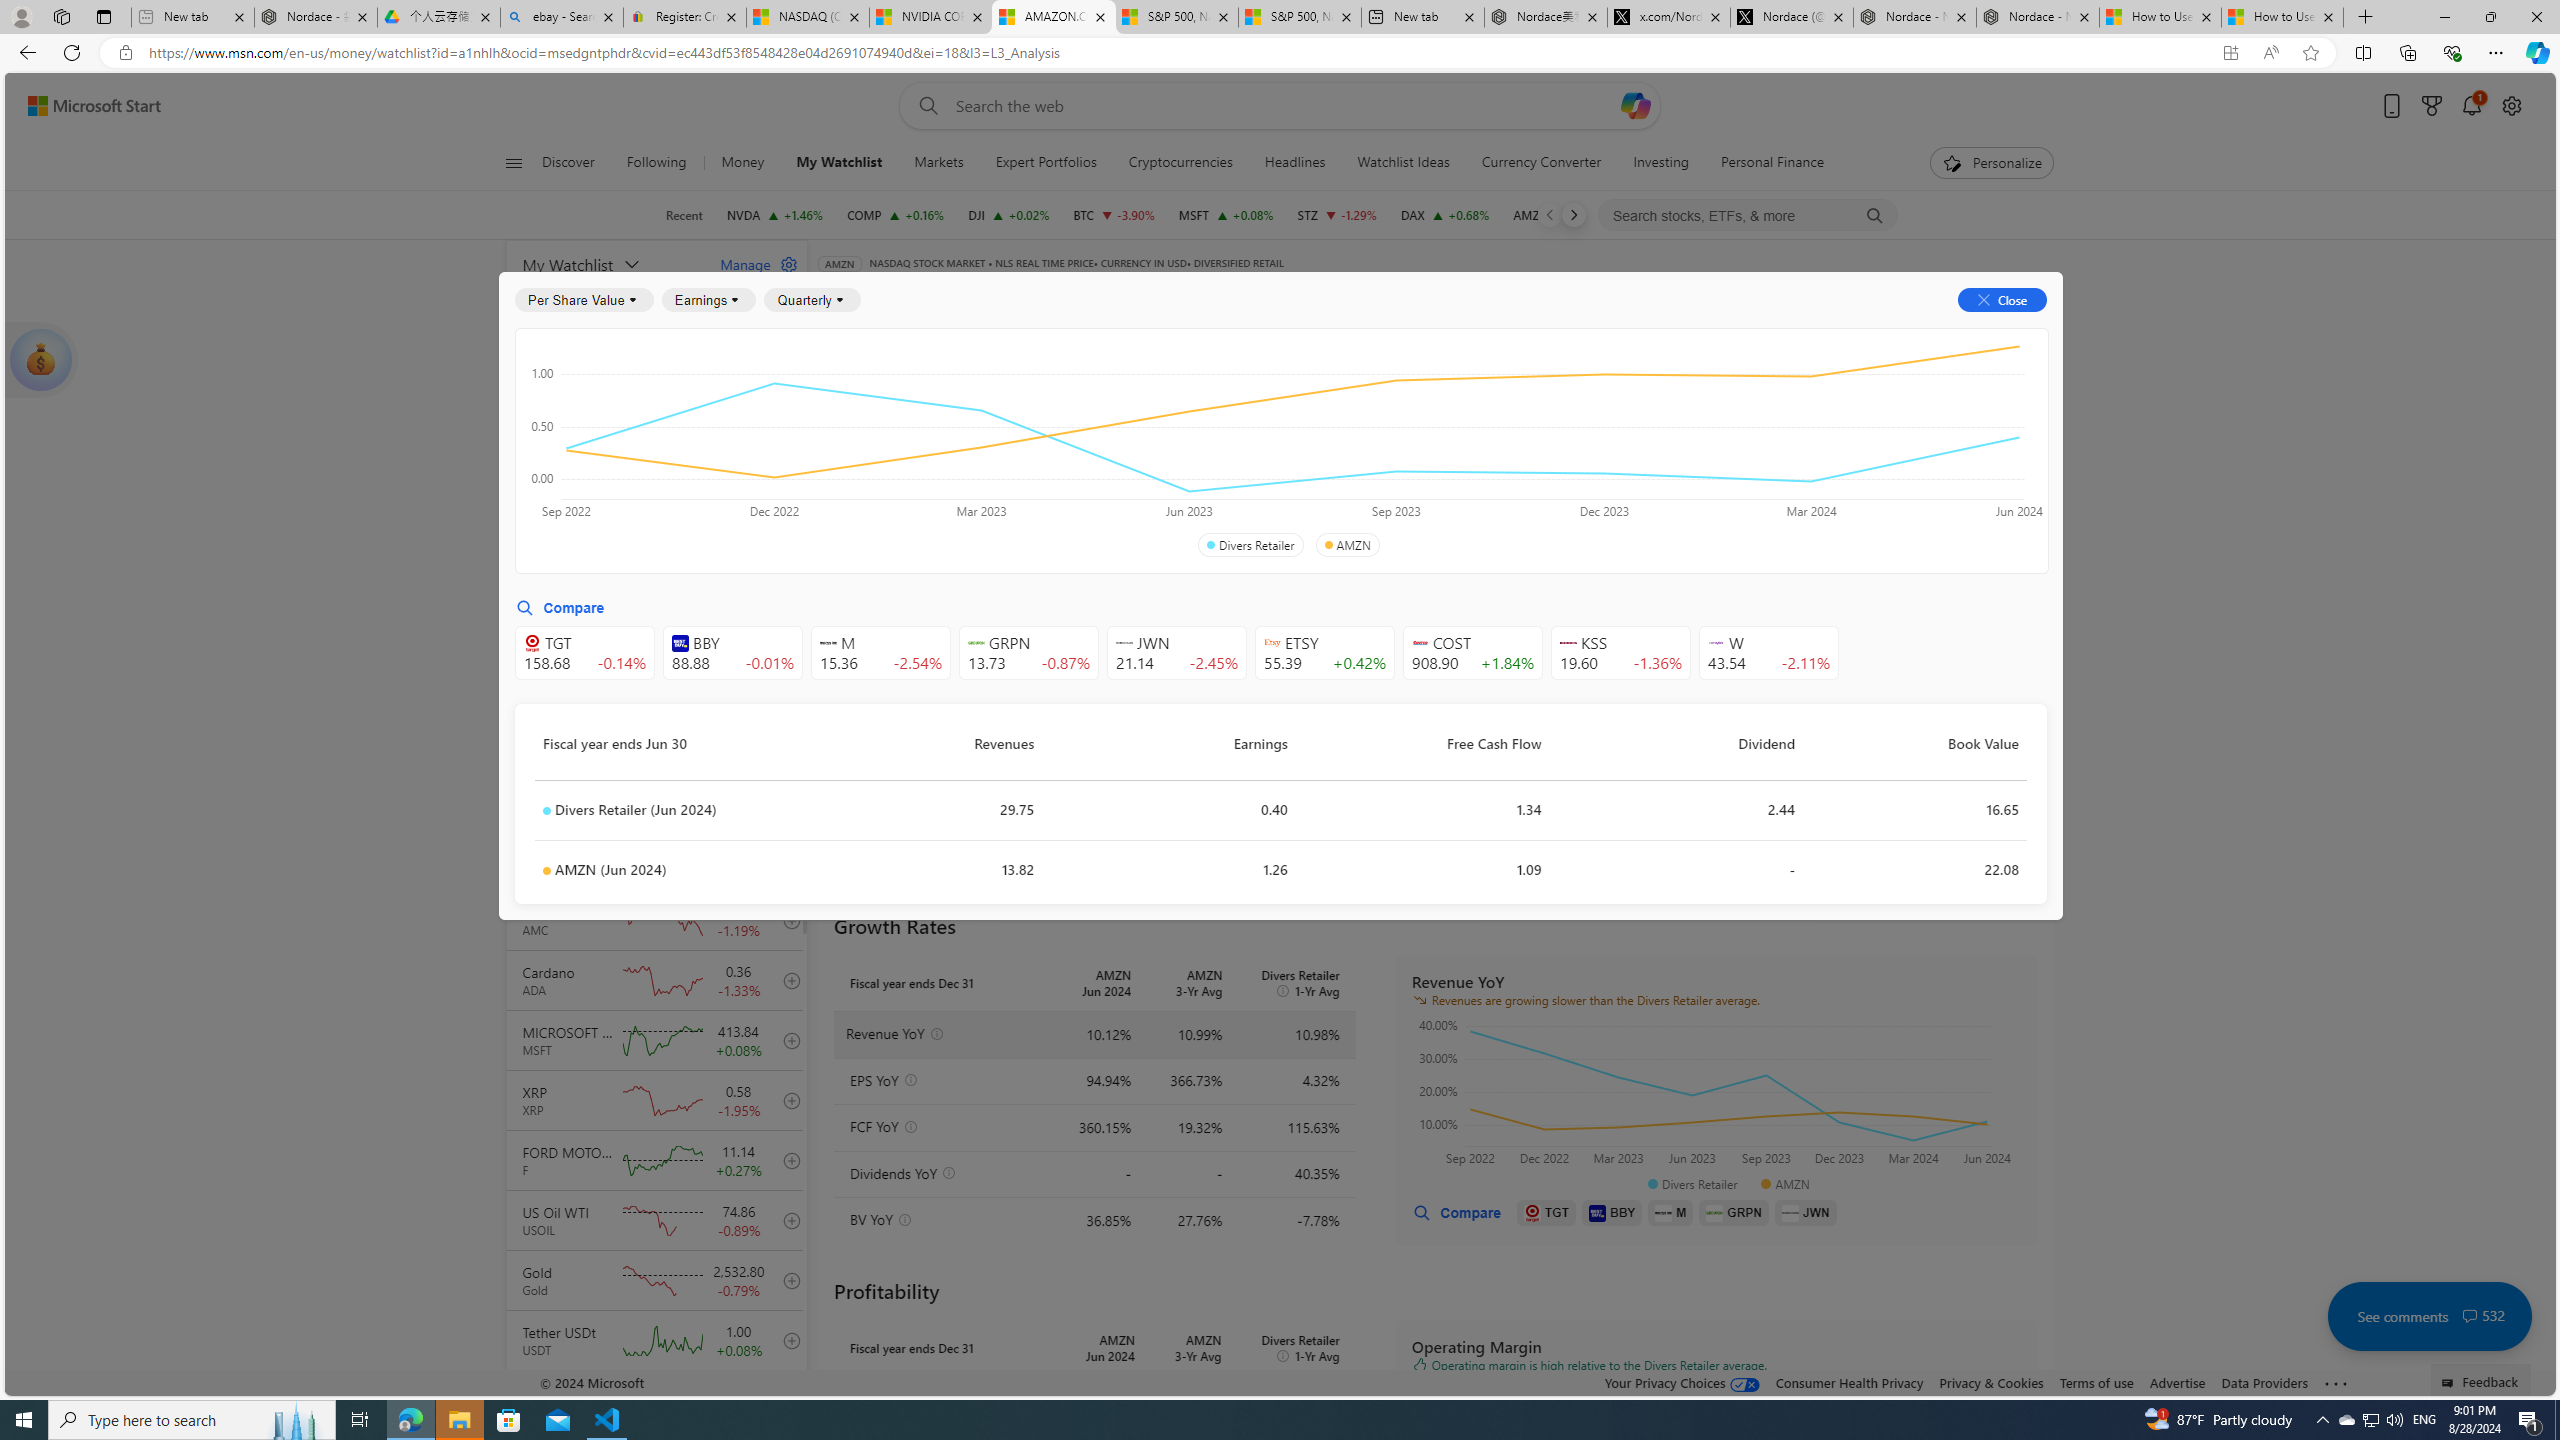  What do you see at coordinates (1444, 215) in the screenshot?
I see `DAX DAX increase 18,808.50 +126.69 +0.68%` at bounding box center [1444, 215].